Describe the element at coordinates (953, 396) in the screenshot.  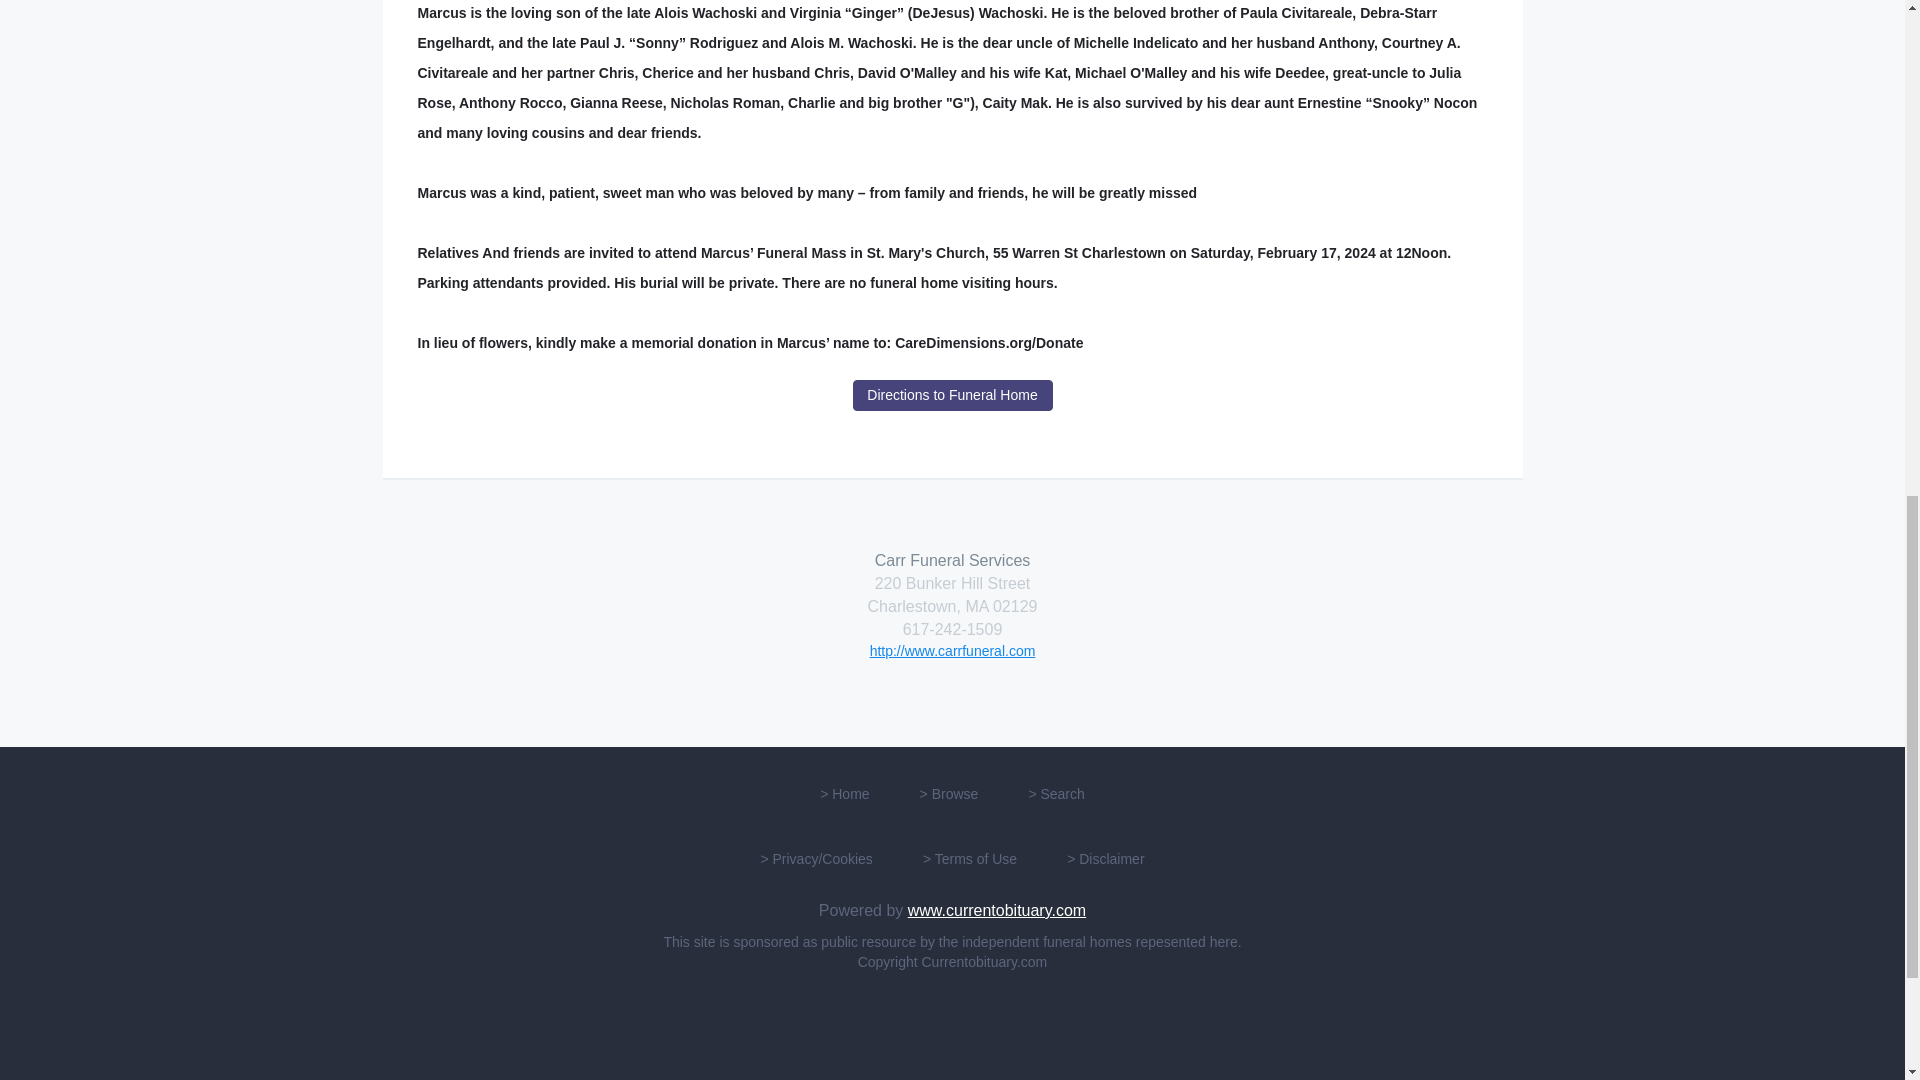
I see `Directions to Funeral Home` at that location.